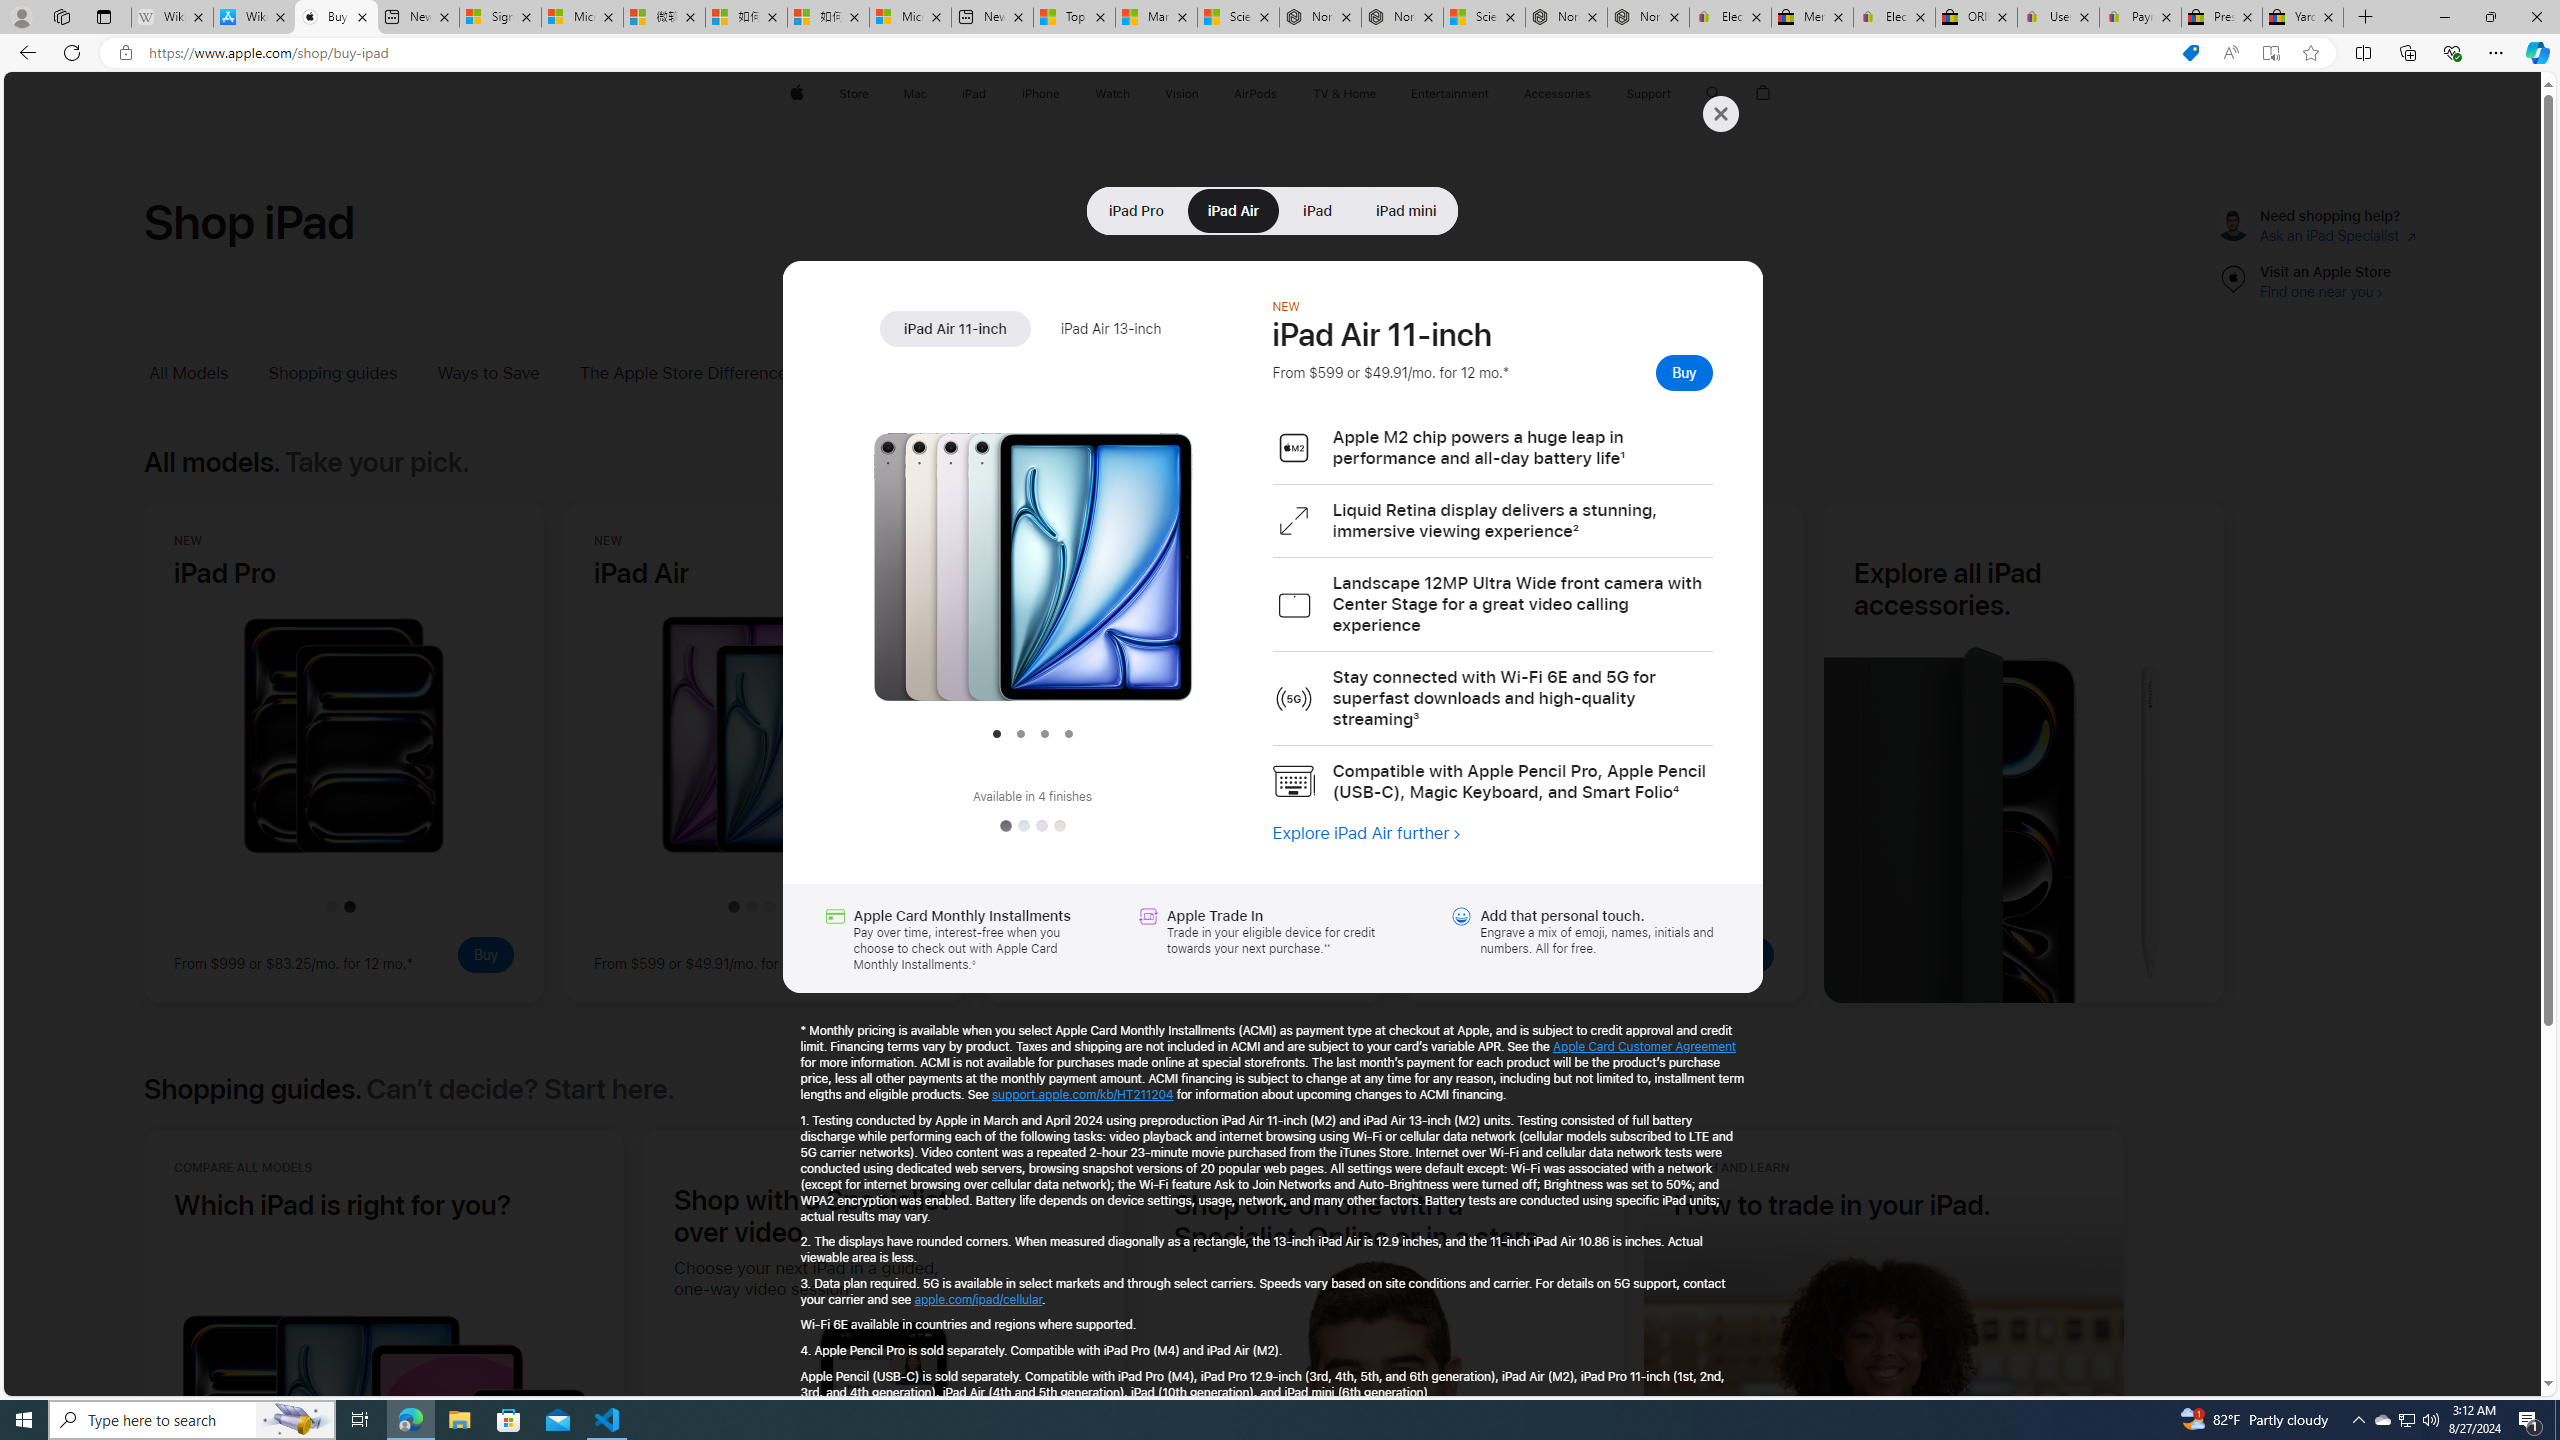  What do you see at coordinates (1068, 734) in the screenshot?
I see `Item 4` at bounding box center [1068, 734].